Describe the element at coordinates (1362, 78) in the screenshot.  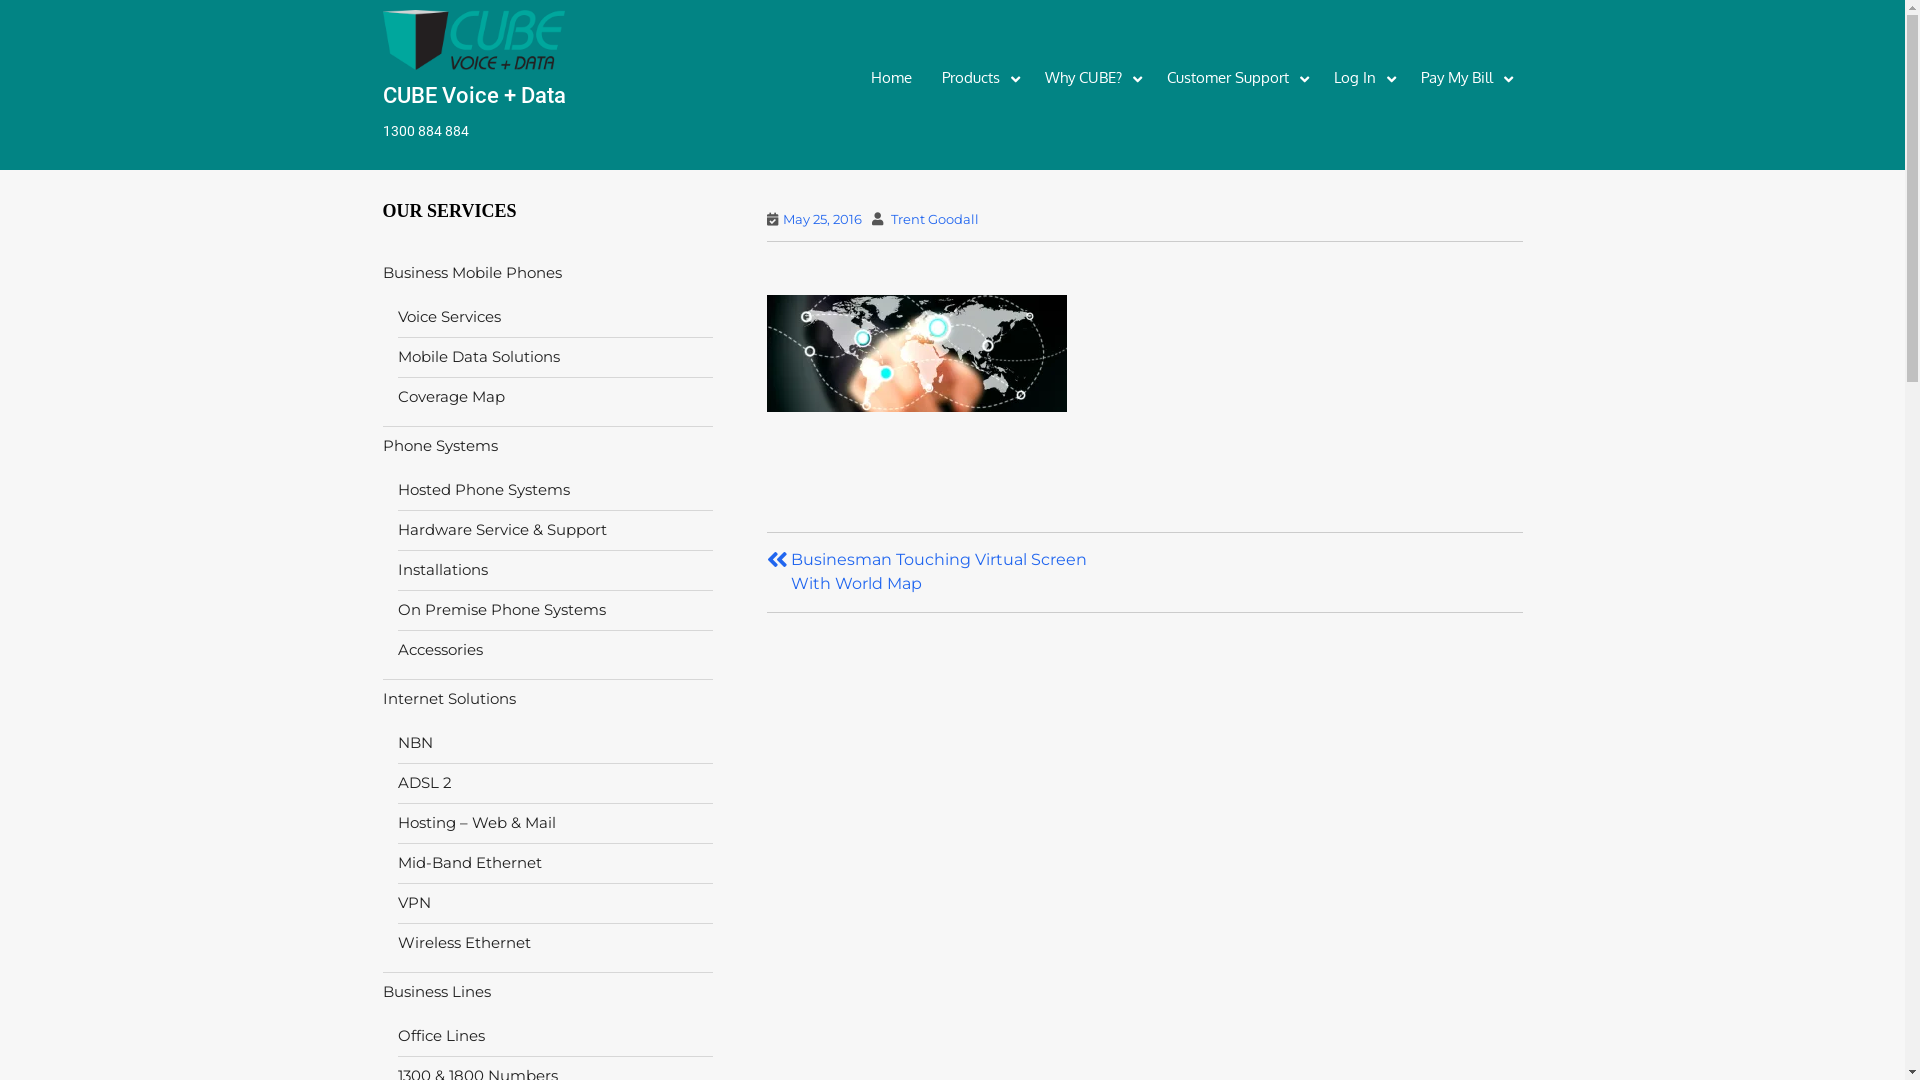
I see `Log In` at that location.